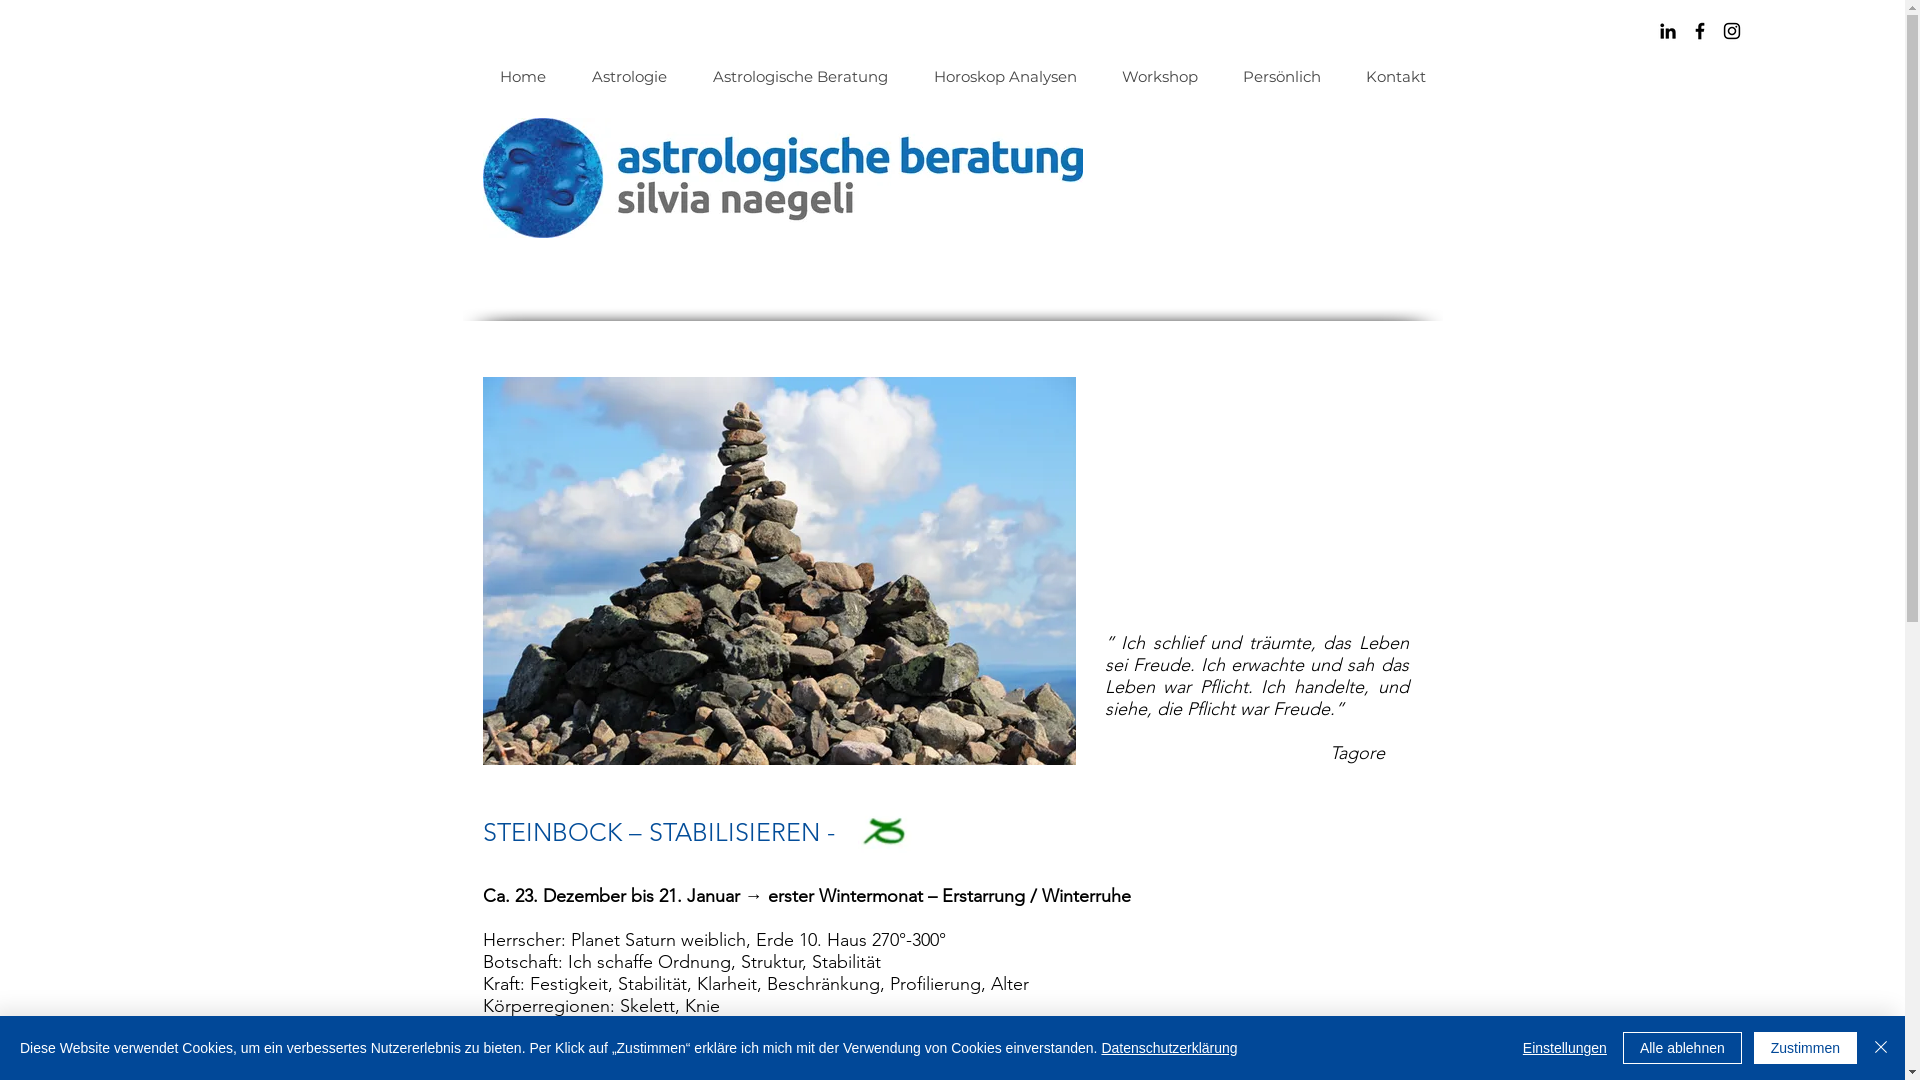  Describe the element at coordinates (628, 77) in the screenshot. I see `Astrologie` at that location.